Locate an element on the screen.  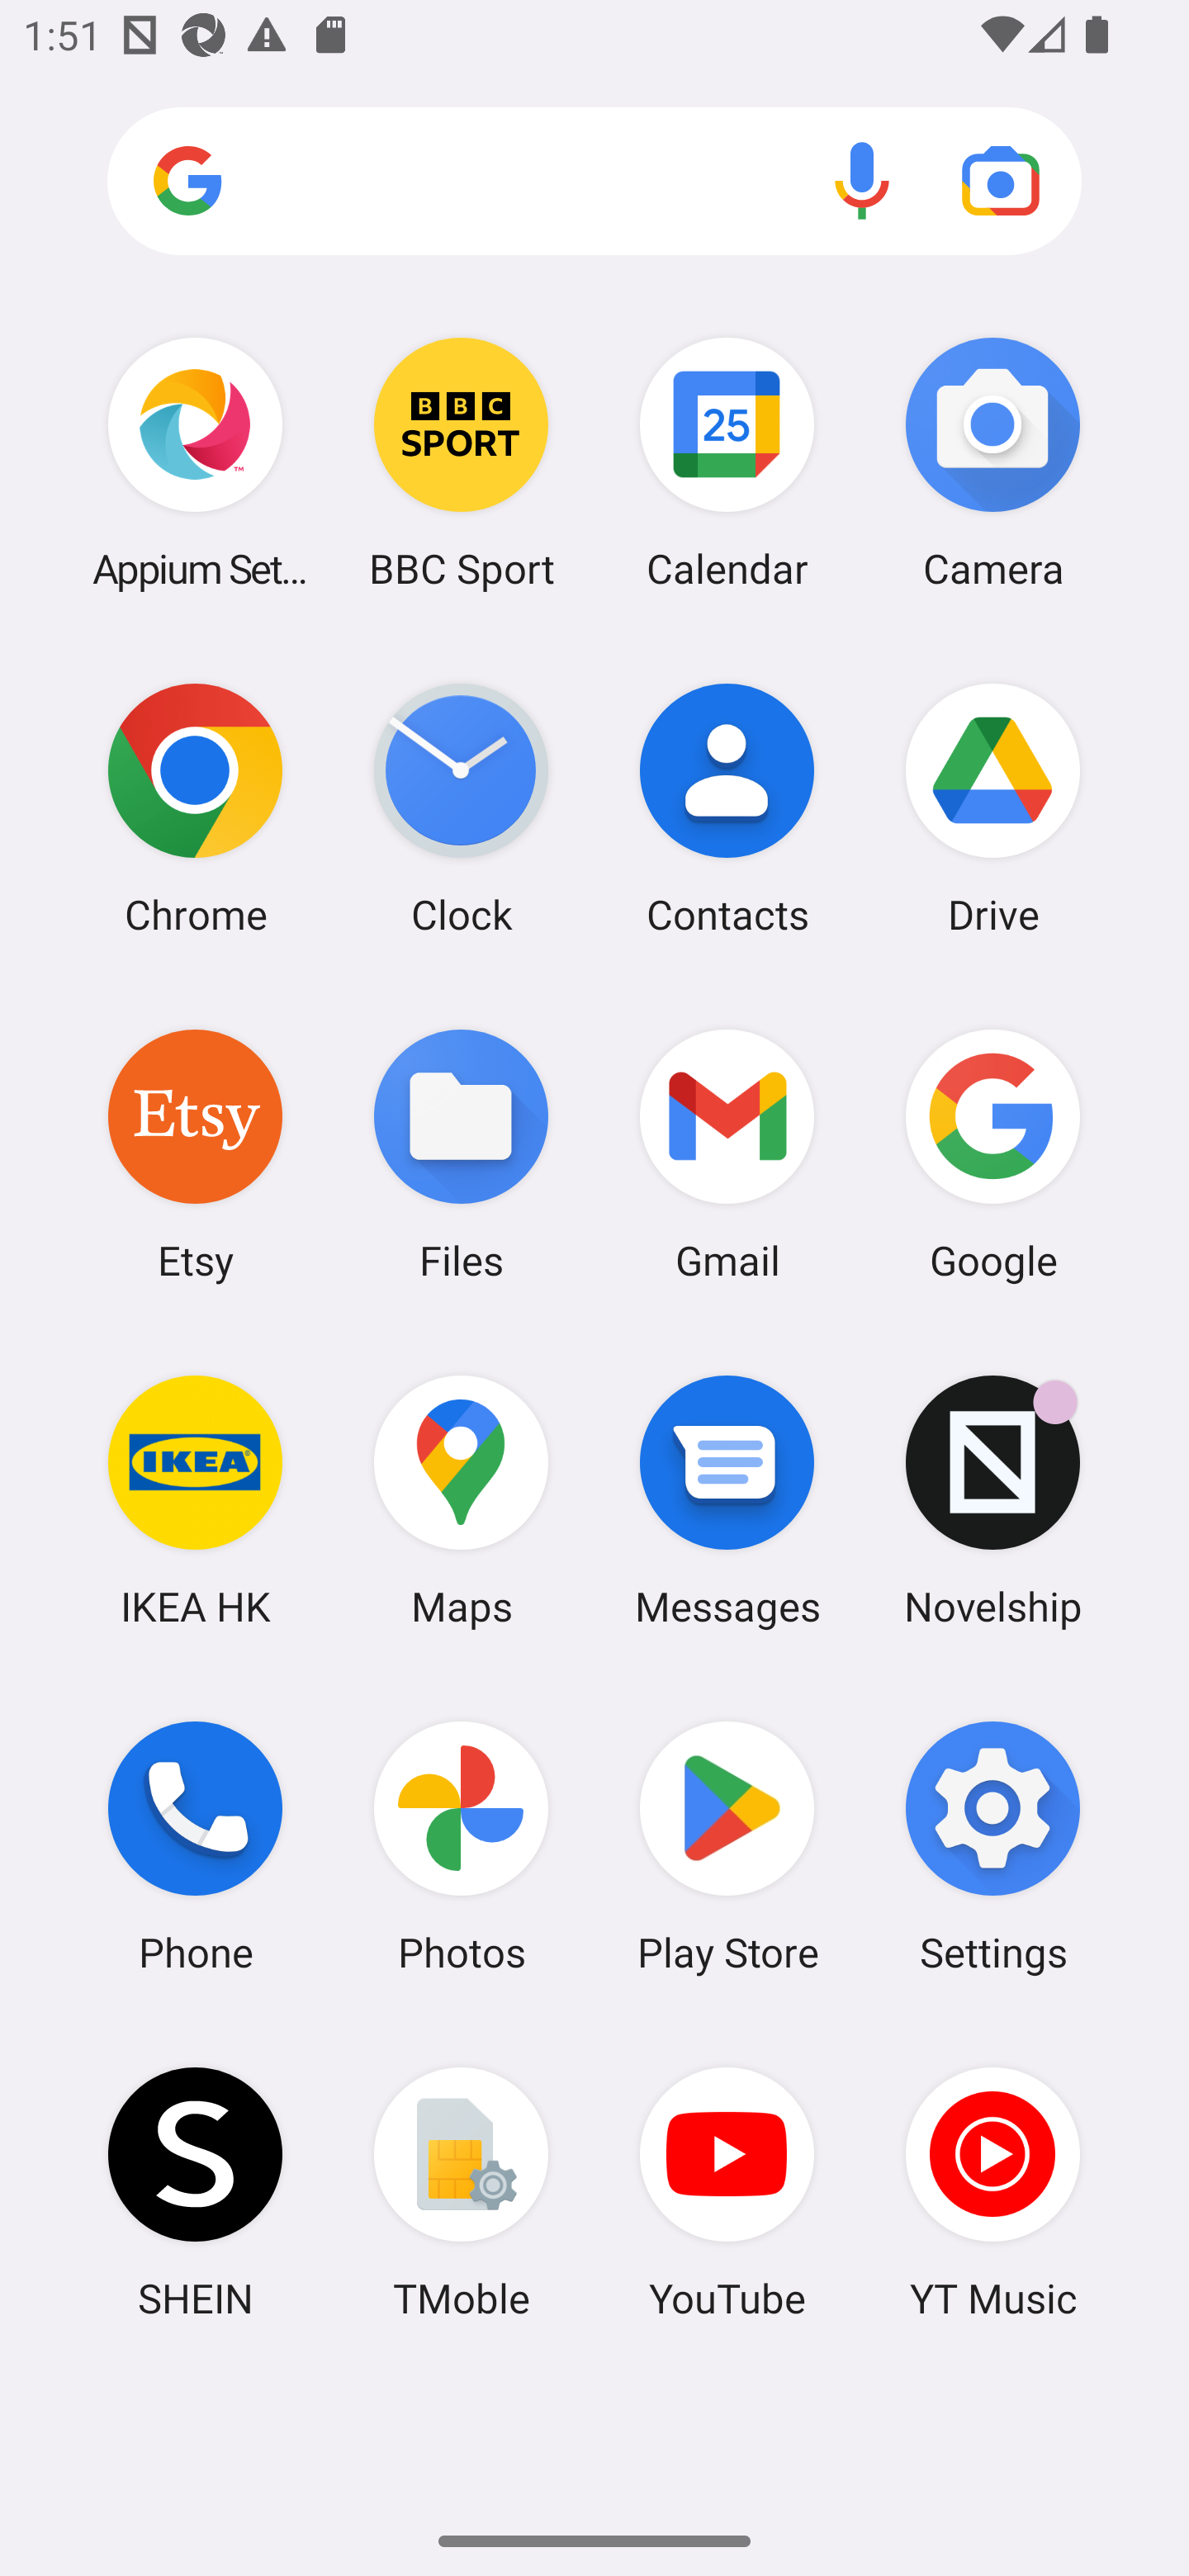
Google Lens is located at coordinates (1001, 180).